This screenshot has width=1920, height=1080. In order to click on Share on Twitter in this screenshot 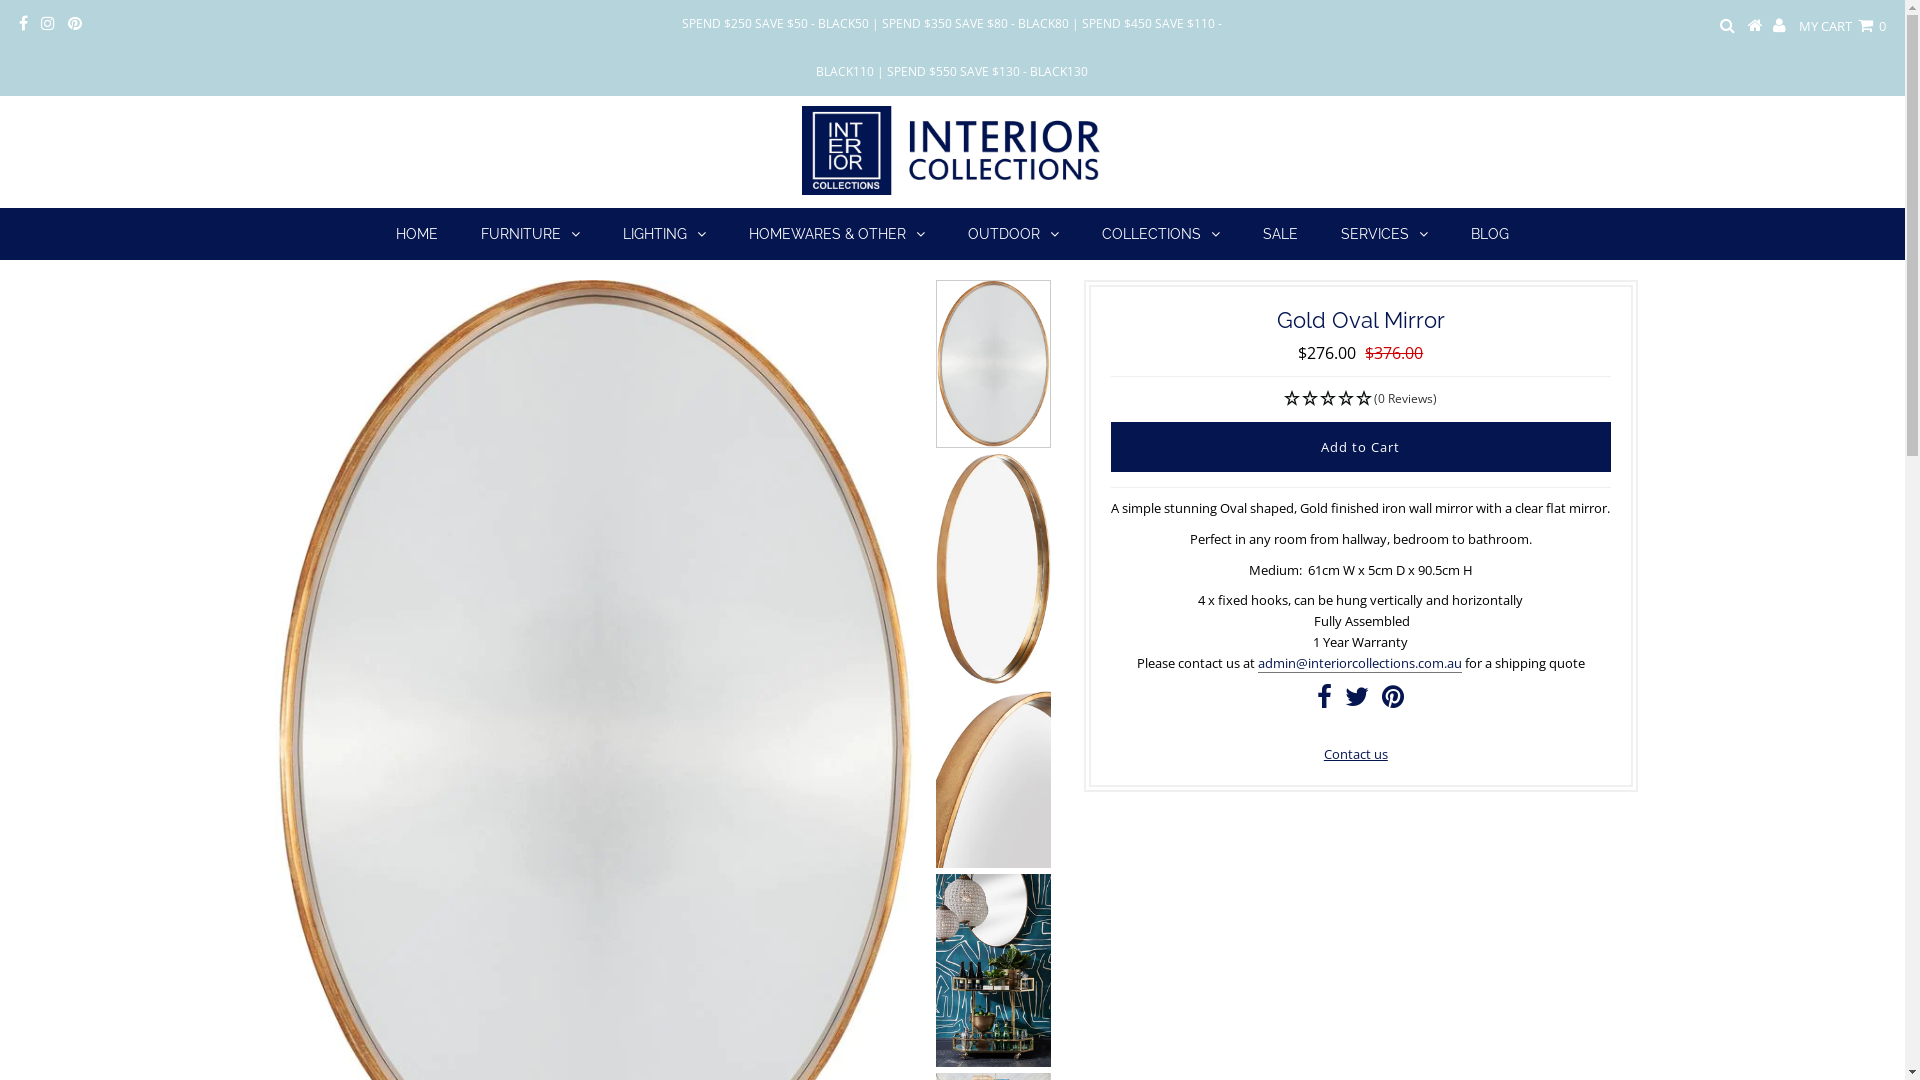, I will do `click(1357, 701)`.